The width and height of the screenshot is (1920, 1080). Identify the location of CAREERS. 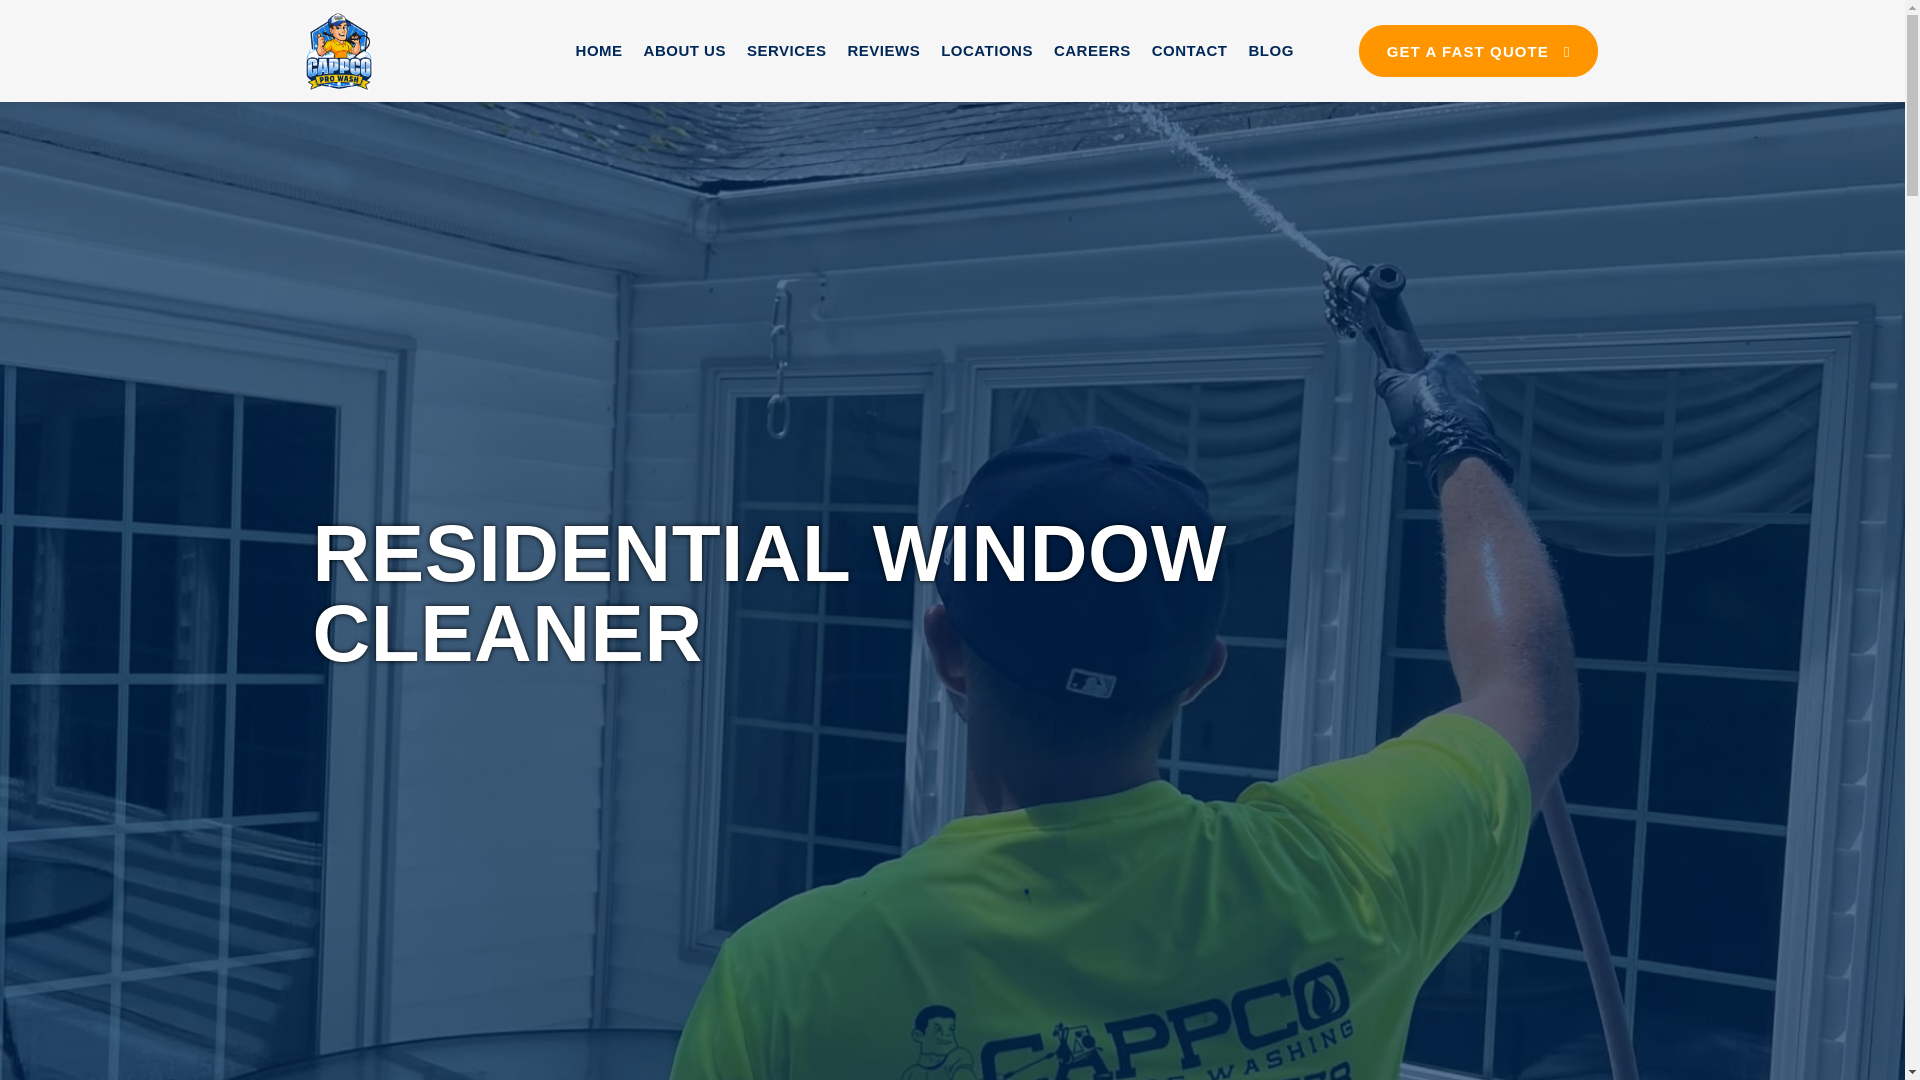
(1092, 51).